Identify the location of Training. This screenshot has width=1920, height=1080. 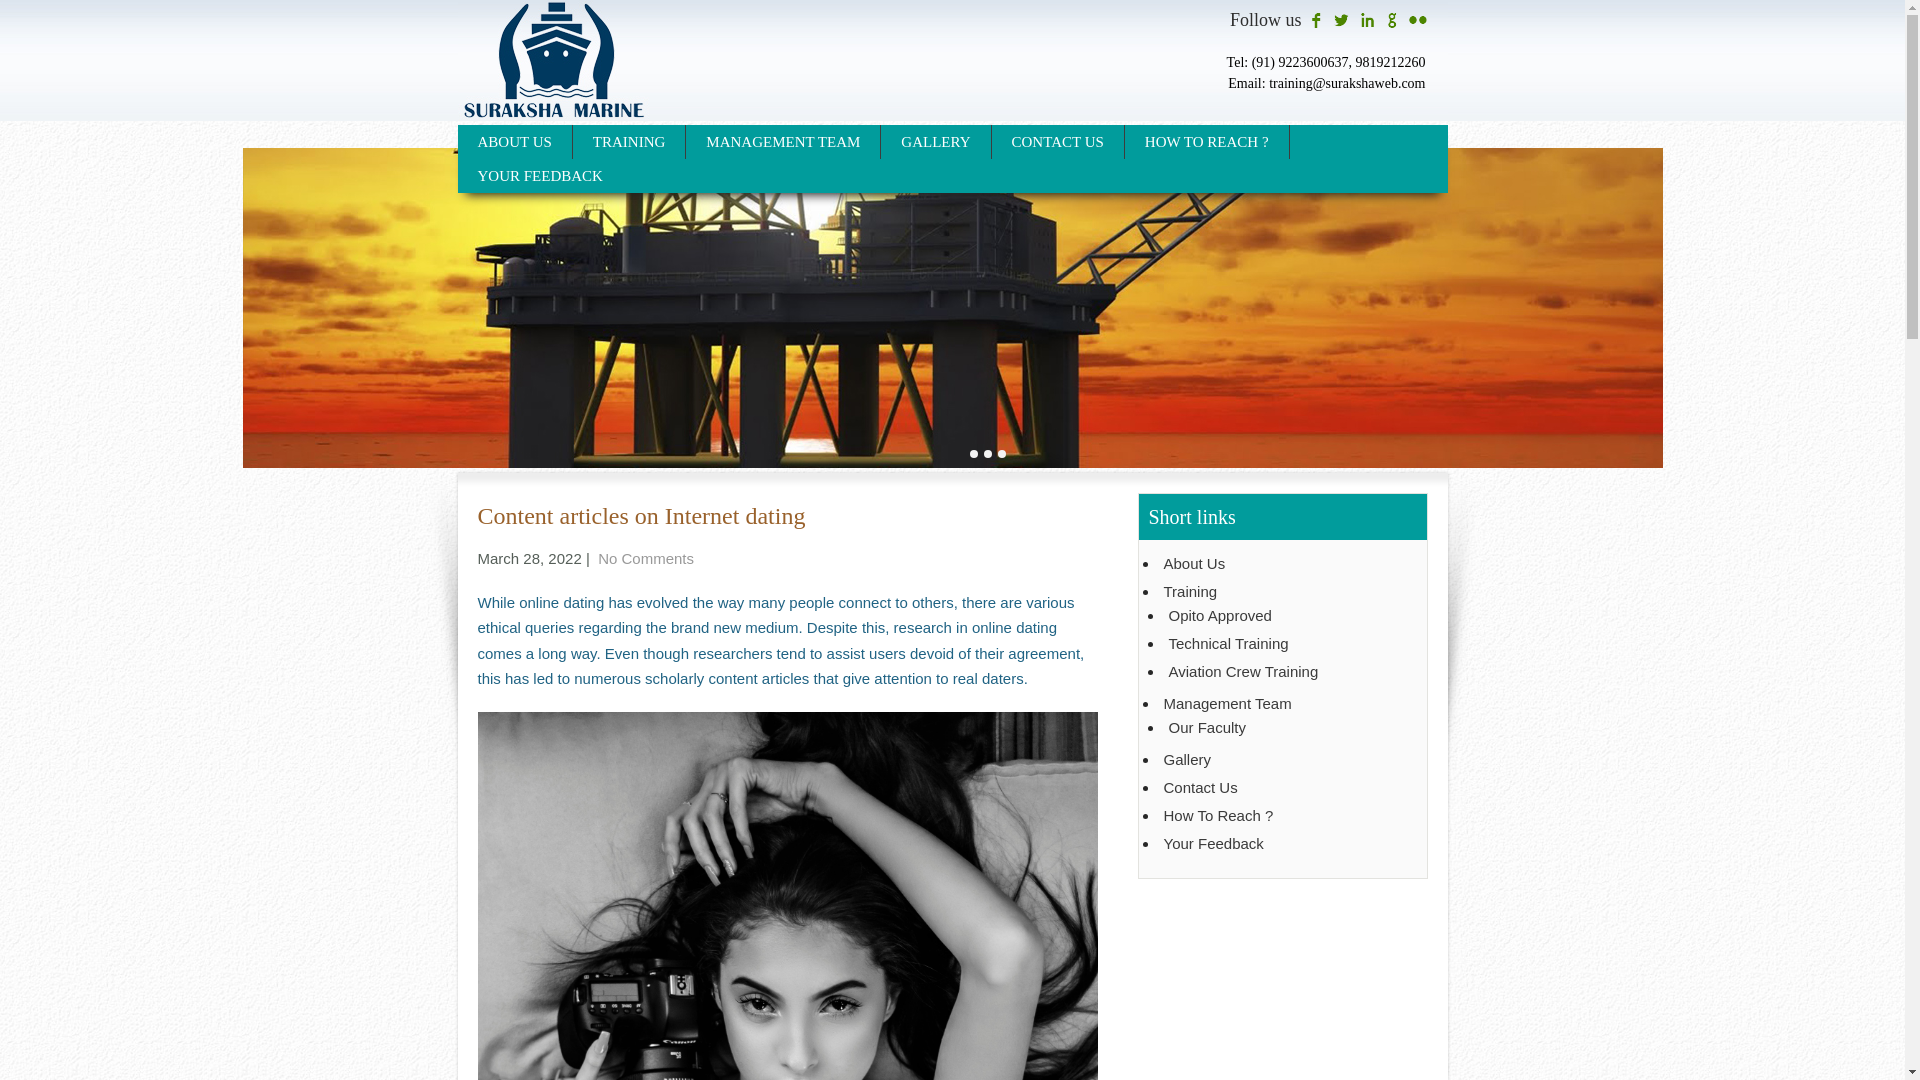
(1285, 592).